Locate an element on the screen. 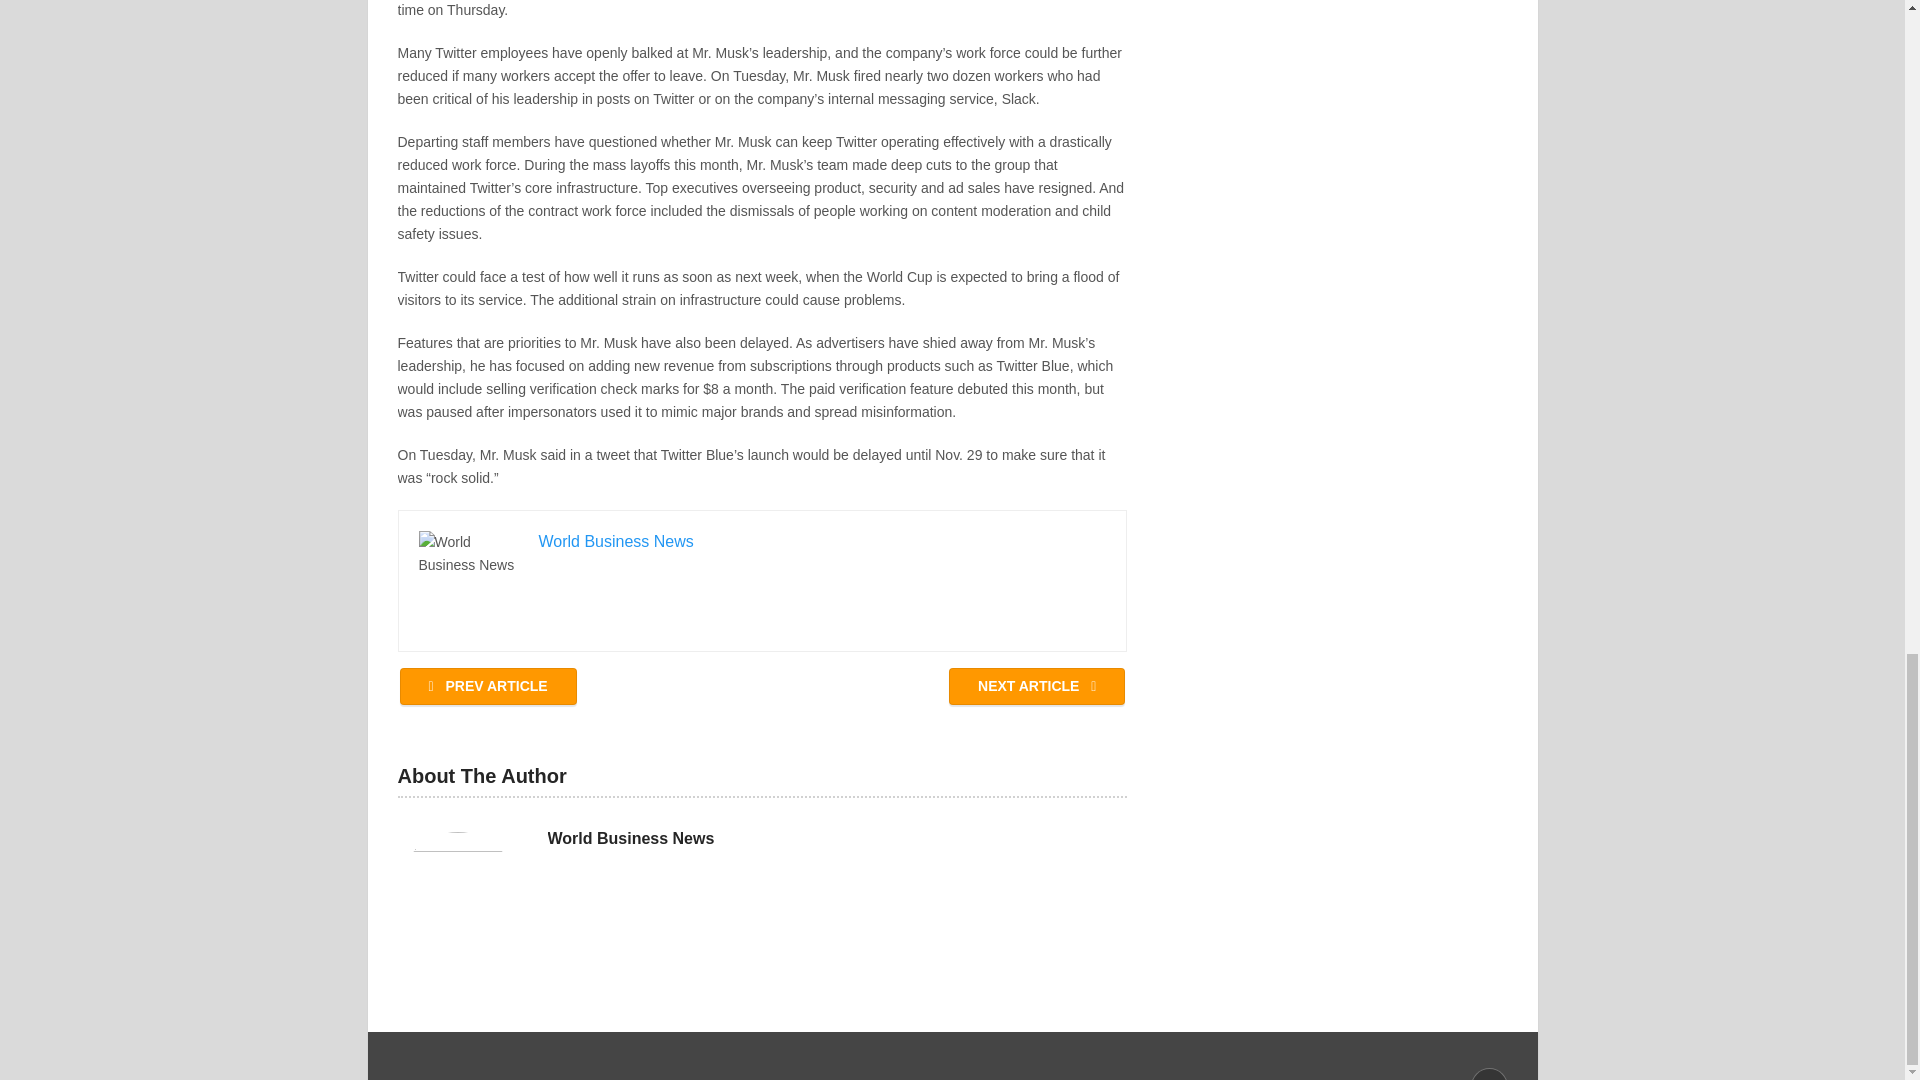 Image resolution: width=1920 pixels, height=1080 pixels. World Business News is located at coordinates (630, 838).